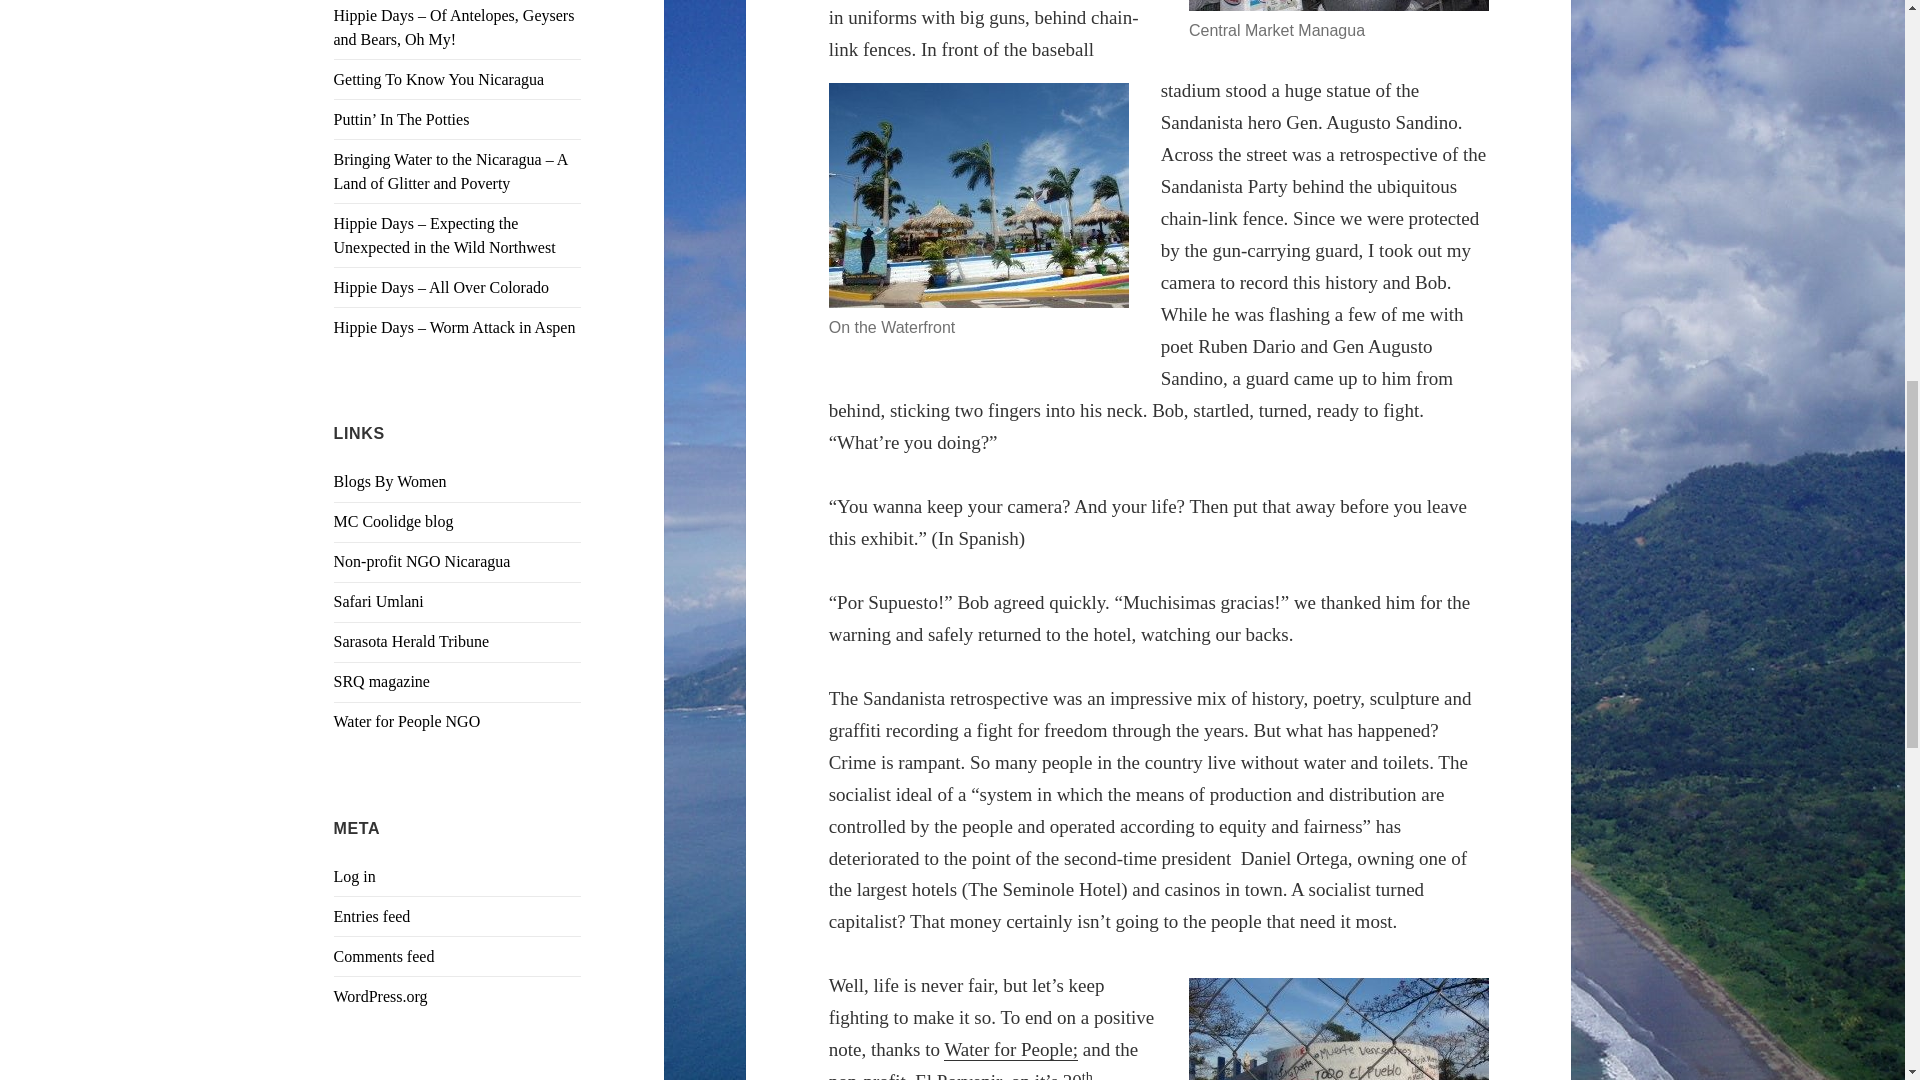 Image resolution: width=1920 pixels, height=1080 pixels. I want to click on Water for People NGO, so click(408, 721).